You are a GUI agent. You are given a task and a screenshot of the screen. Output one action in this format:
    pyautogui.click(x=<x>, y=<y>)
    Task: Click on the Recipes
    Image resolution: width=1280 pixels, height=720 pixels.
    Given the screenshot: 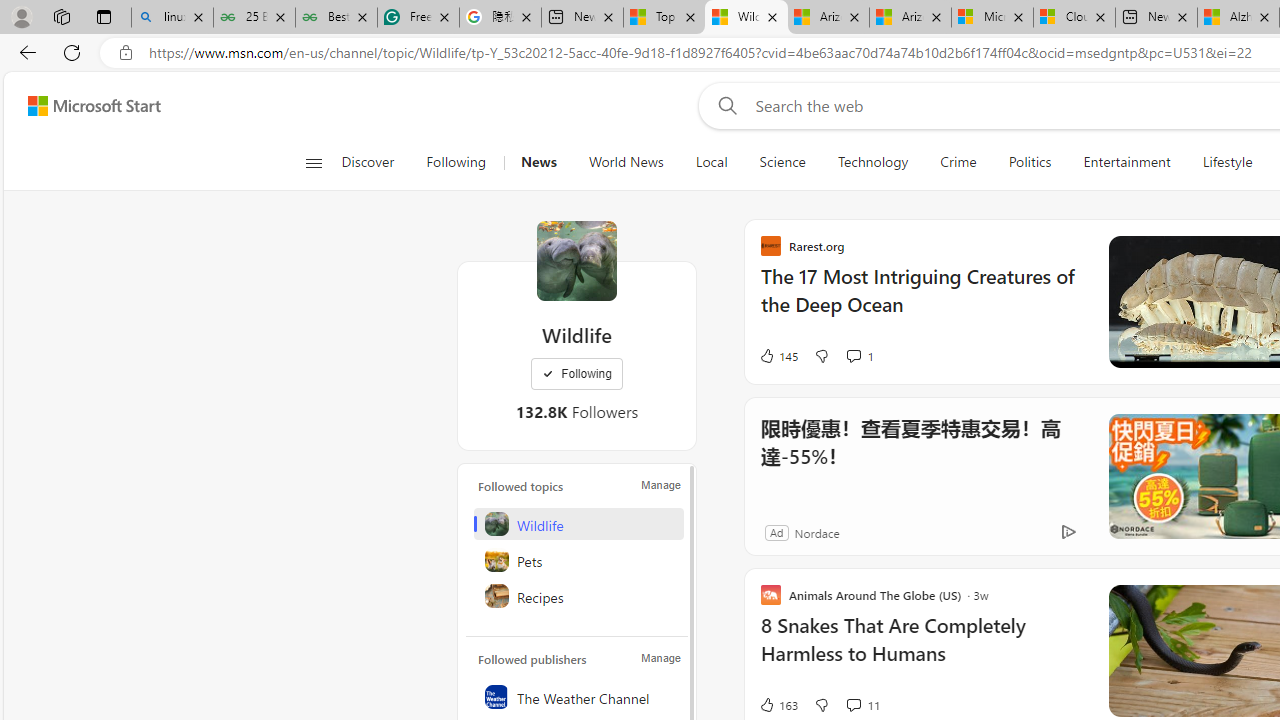 What is the action you would take?
    pyautogui.click(x=578, y=596)
    